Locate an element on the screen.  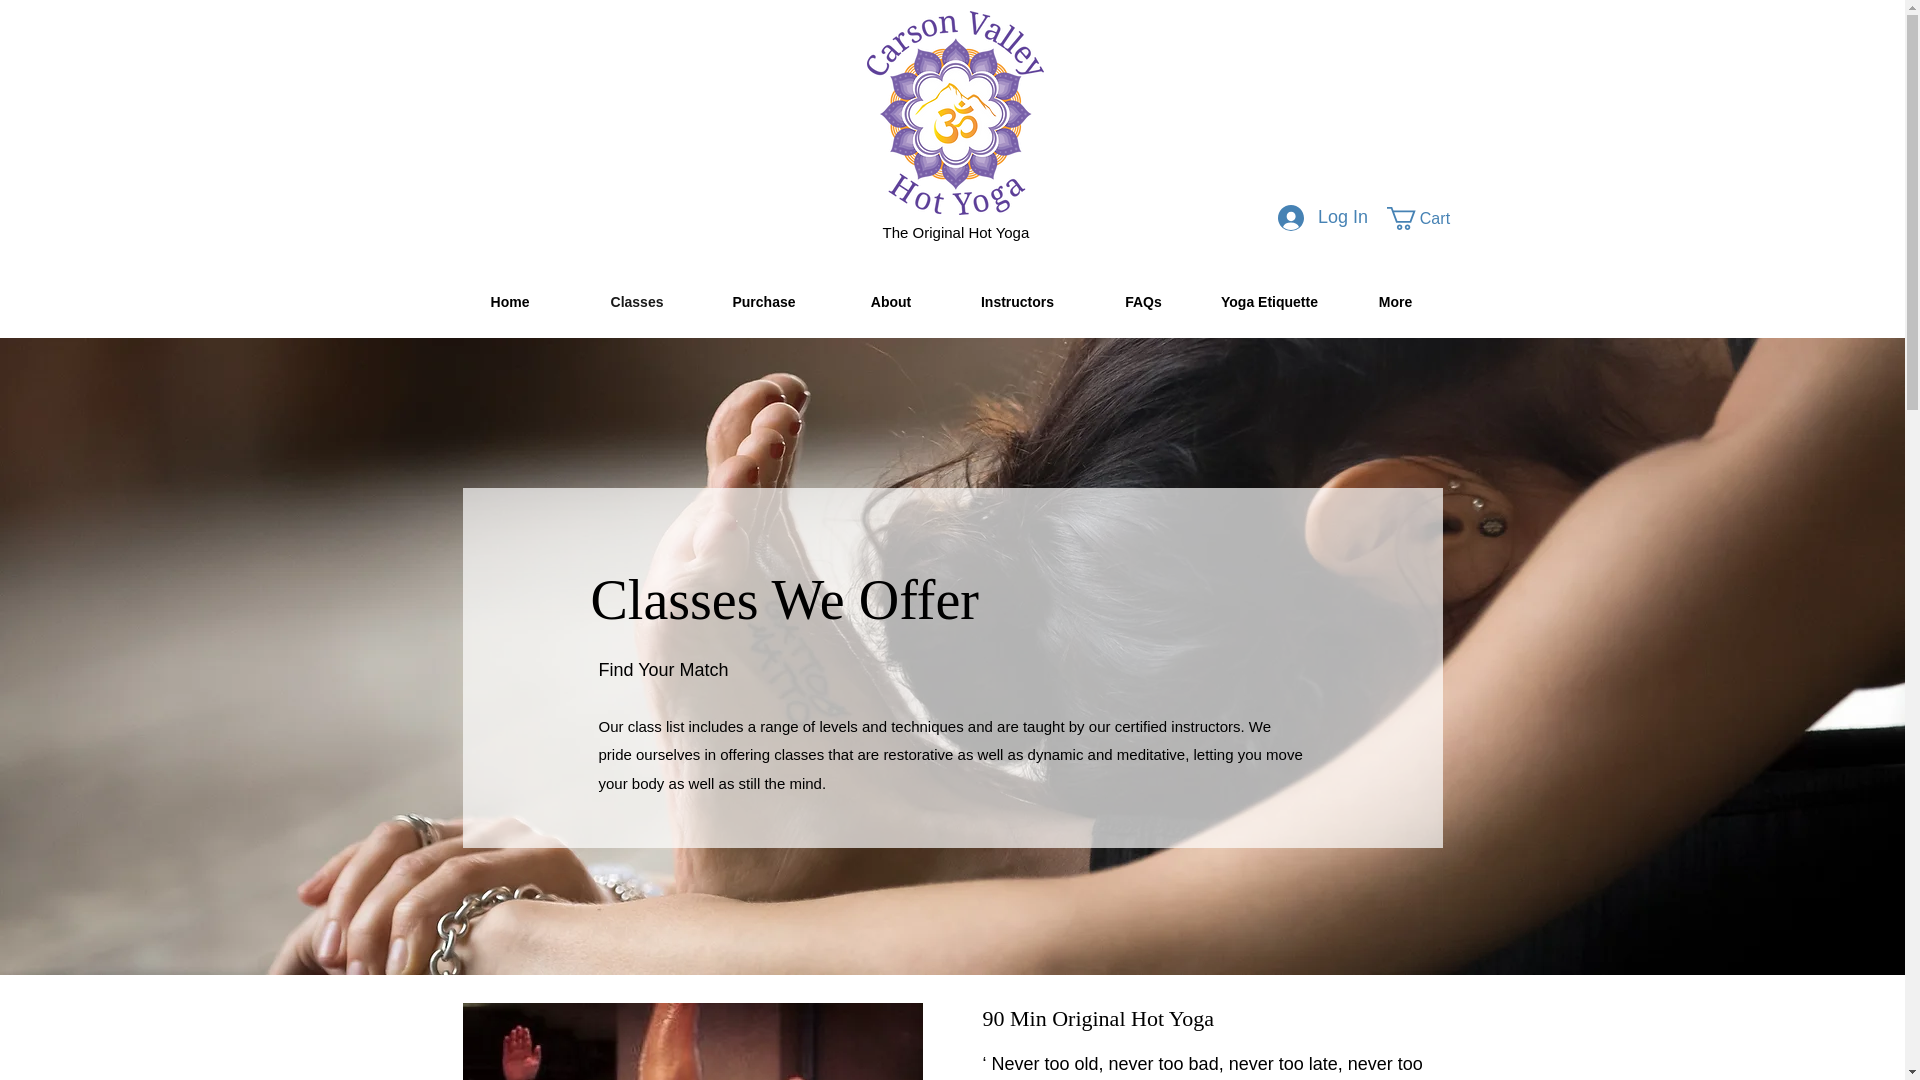
Home is located at coordinates (508, 302).